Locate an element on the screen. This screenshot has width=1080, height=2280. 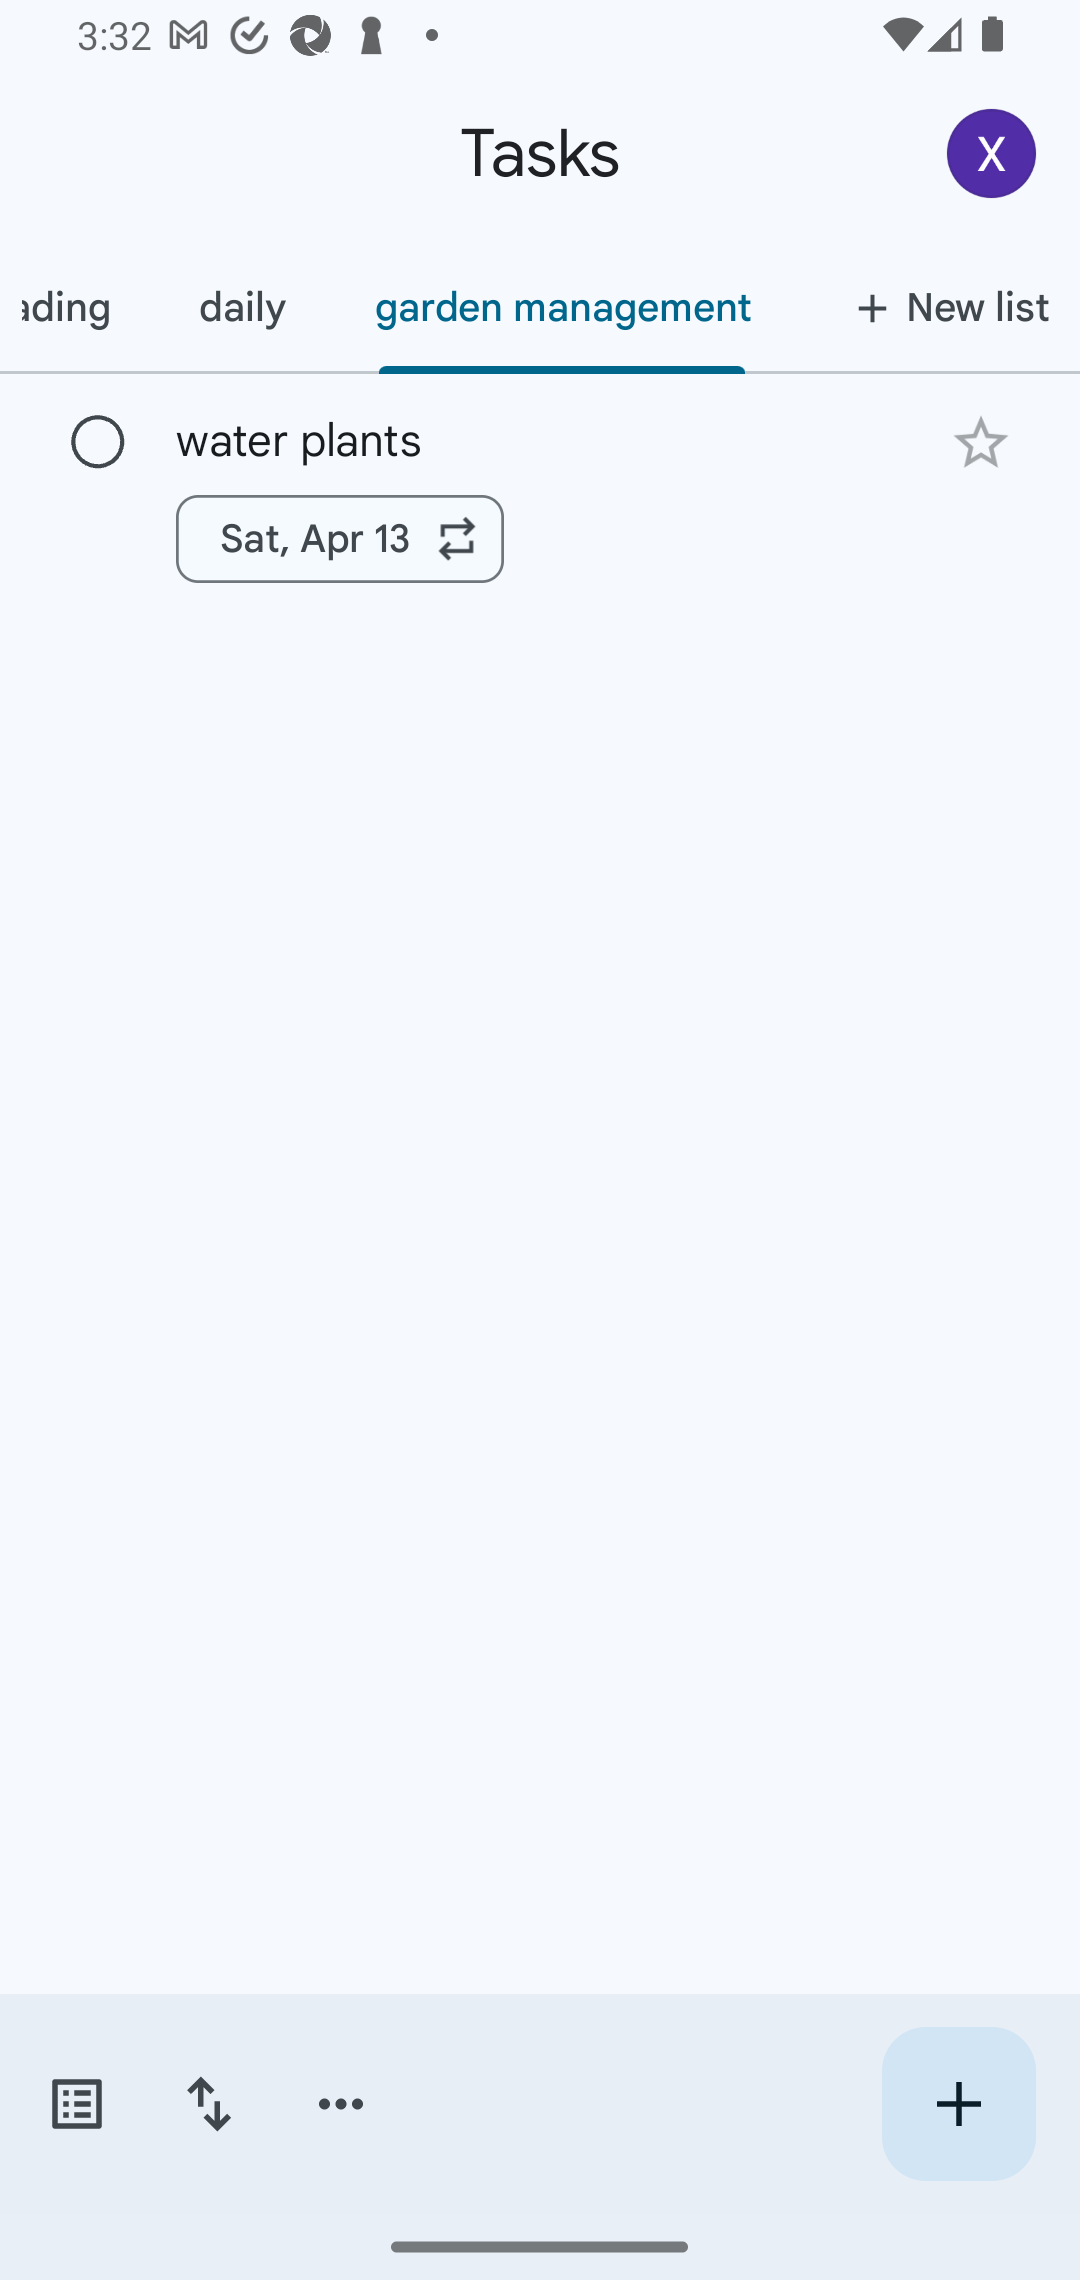
Change sort order is located at coordinates (208, 2104).